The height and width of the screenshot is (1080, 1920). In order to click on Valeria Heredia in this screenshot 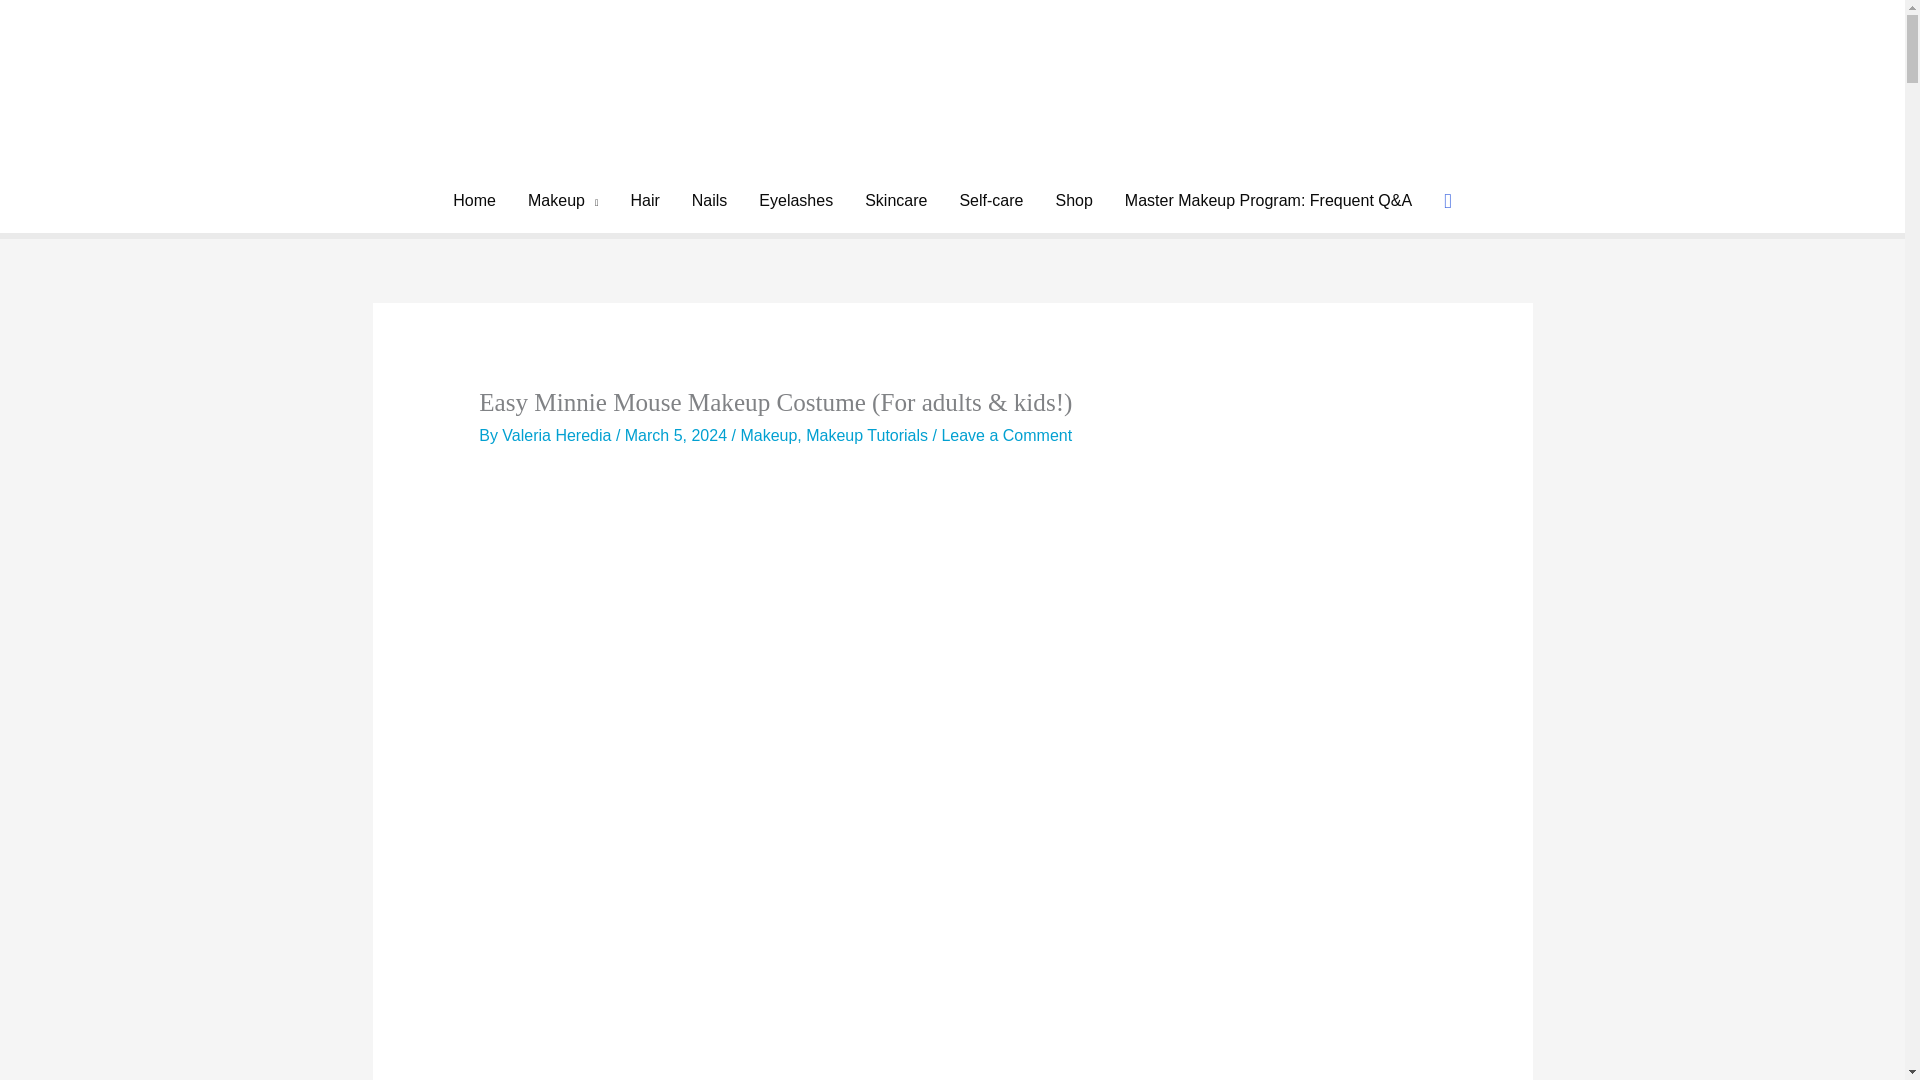, I will do `click(558, 434)`.